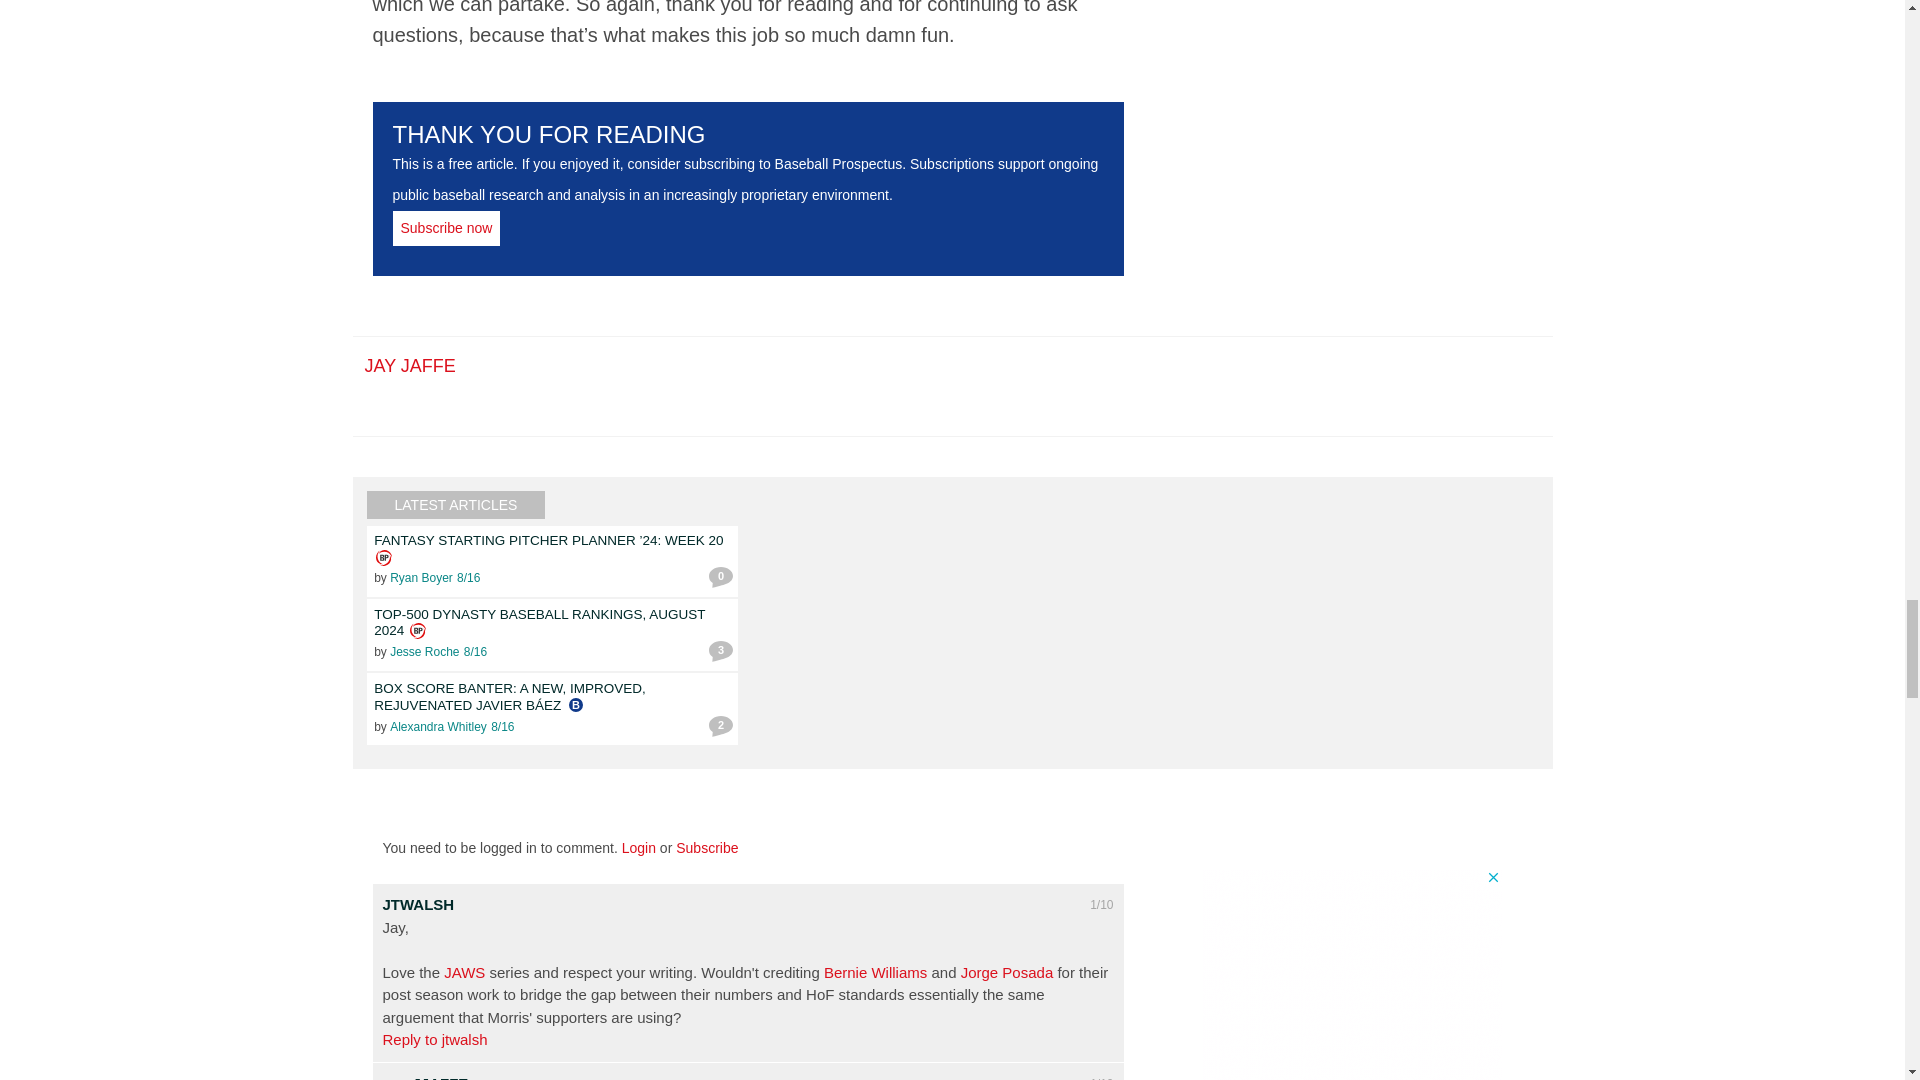 Image resolution: width=1920 pixels, height=1080 pixels. I want to click on Posts by Jesse Roche, so click(424, 652).